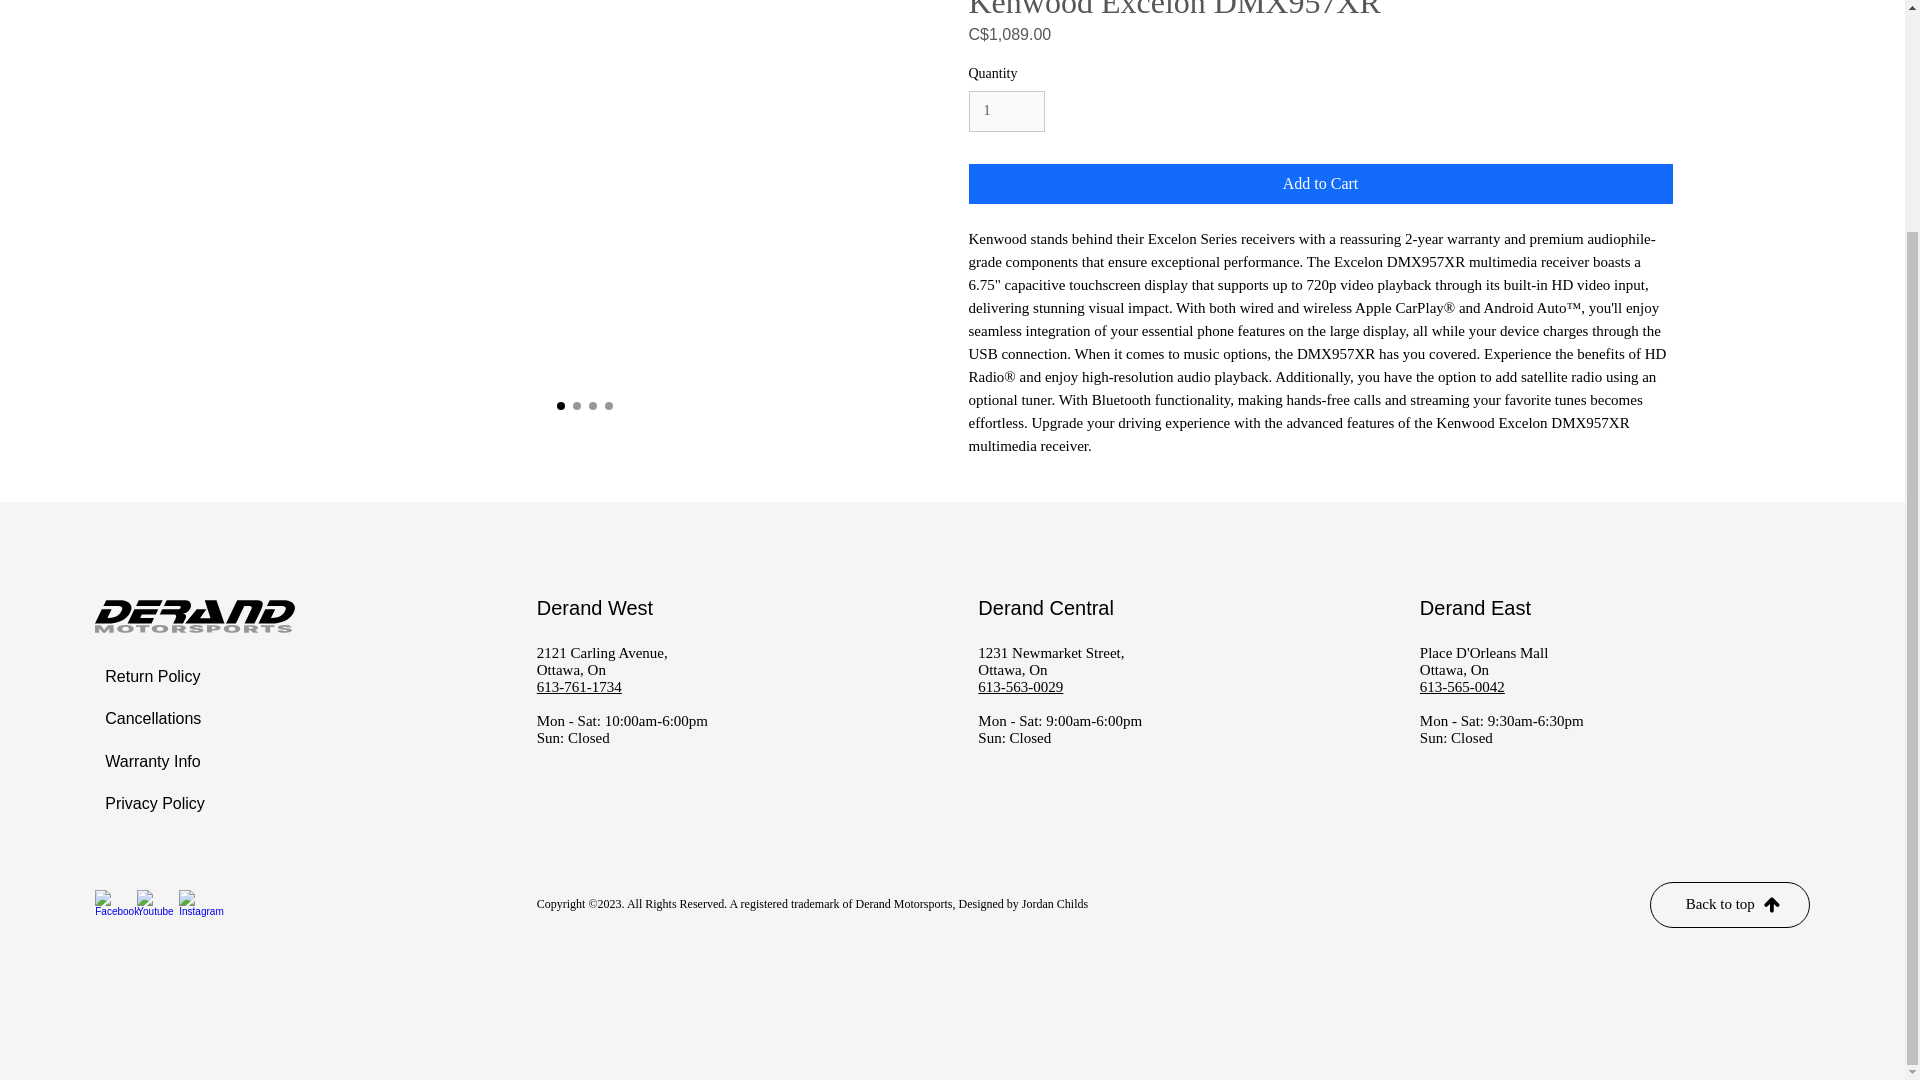 The image size is (1920, 1080). What do you see at coordinates (1730, 904) in the screenshot?
I see `Back to top` at bounding box center [1730, 904].